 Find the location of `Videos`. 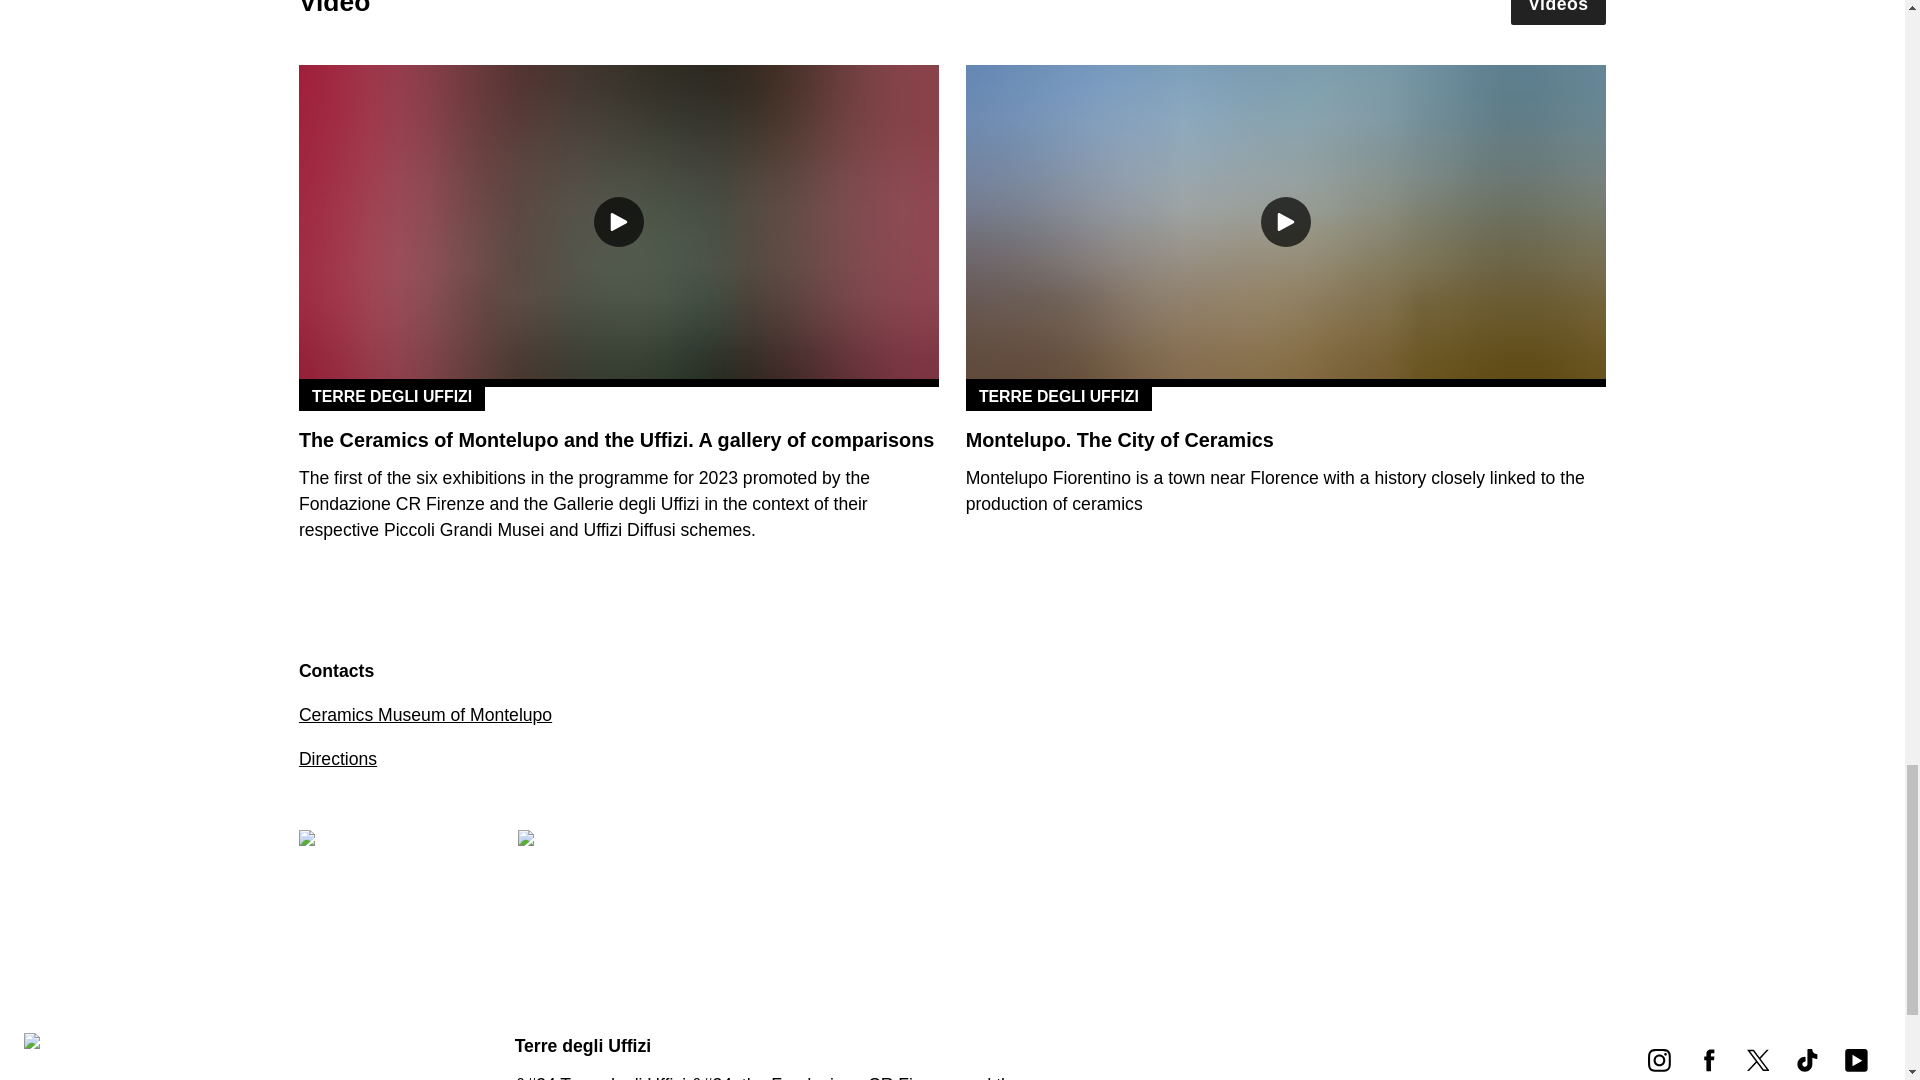

Videos is located at coordinates (1559, 12).